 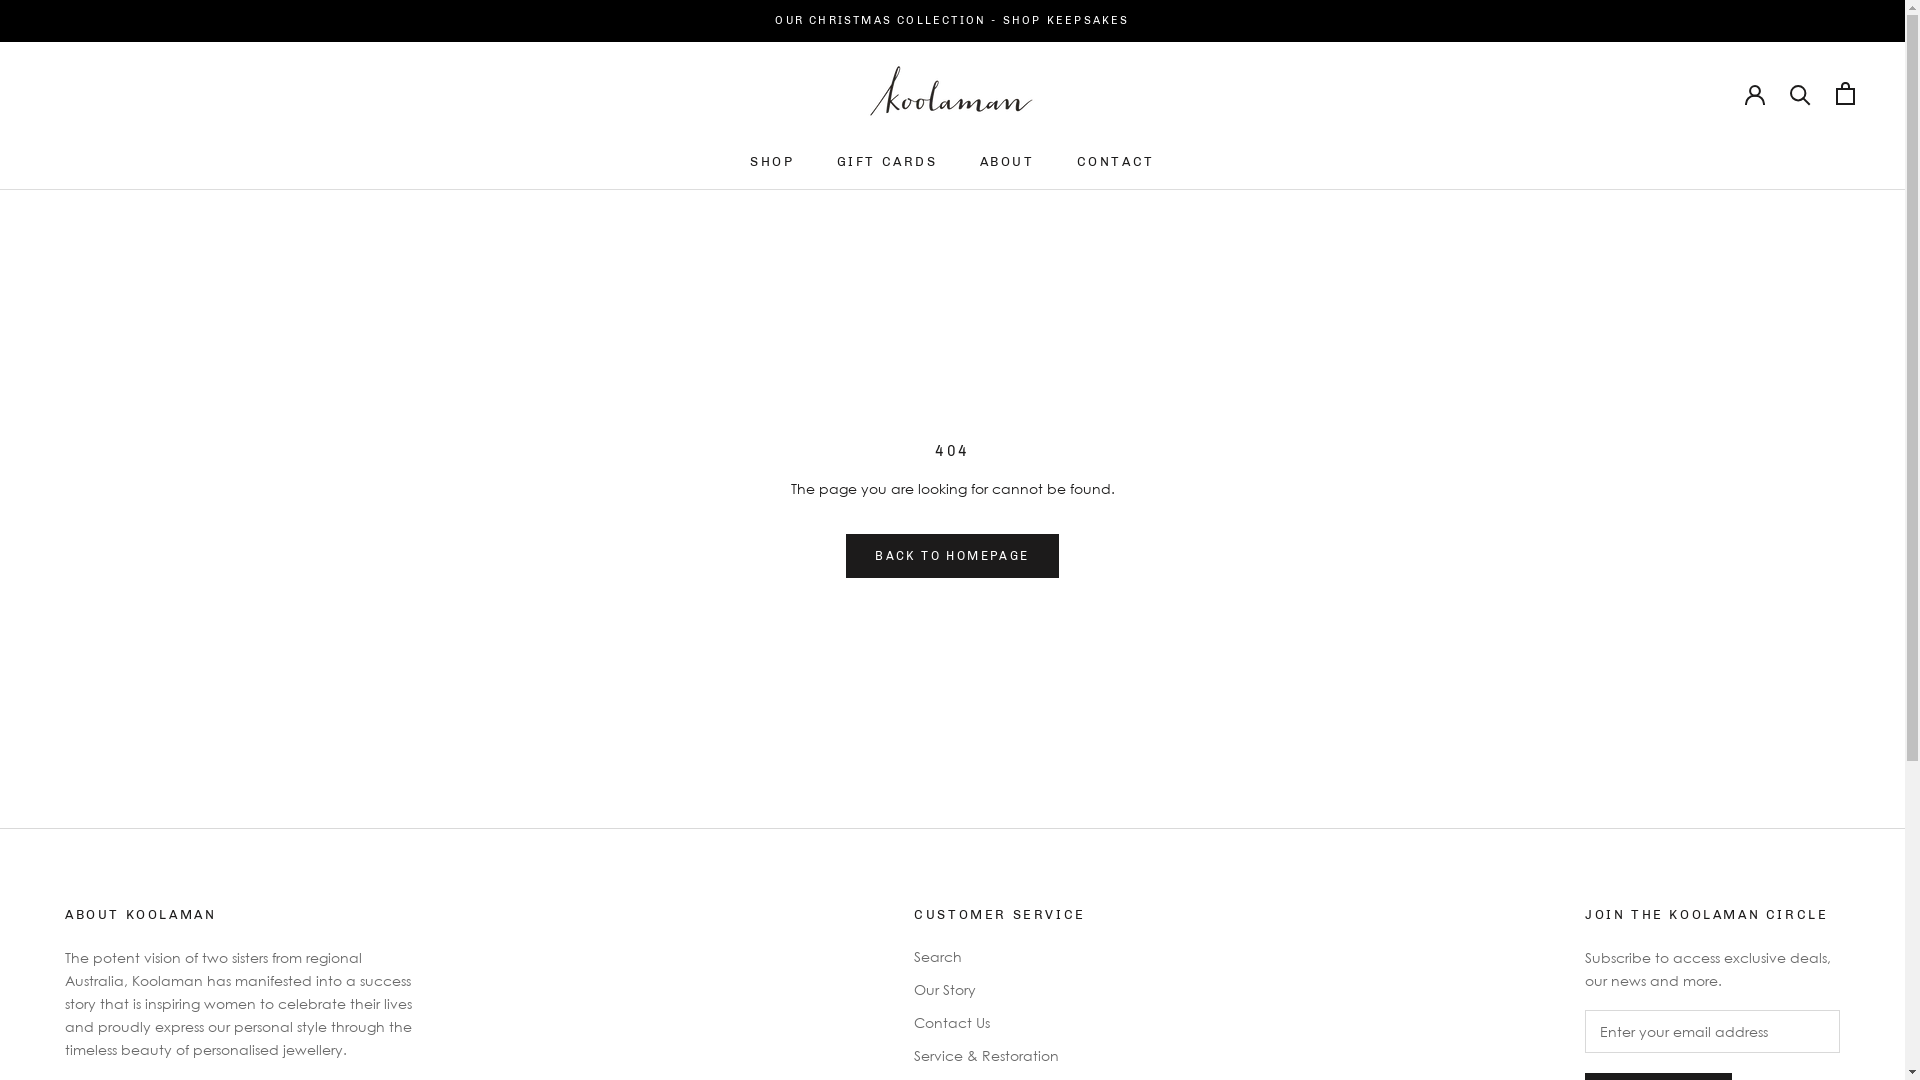 What do you see at coordinates (1007, 162) in the screenshot?
I see `ABOUT
ABOUT` at bounding box center [1007, 162].